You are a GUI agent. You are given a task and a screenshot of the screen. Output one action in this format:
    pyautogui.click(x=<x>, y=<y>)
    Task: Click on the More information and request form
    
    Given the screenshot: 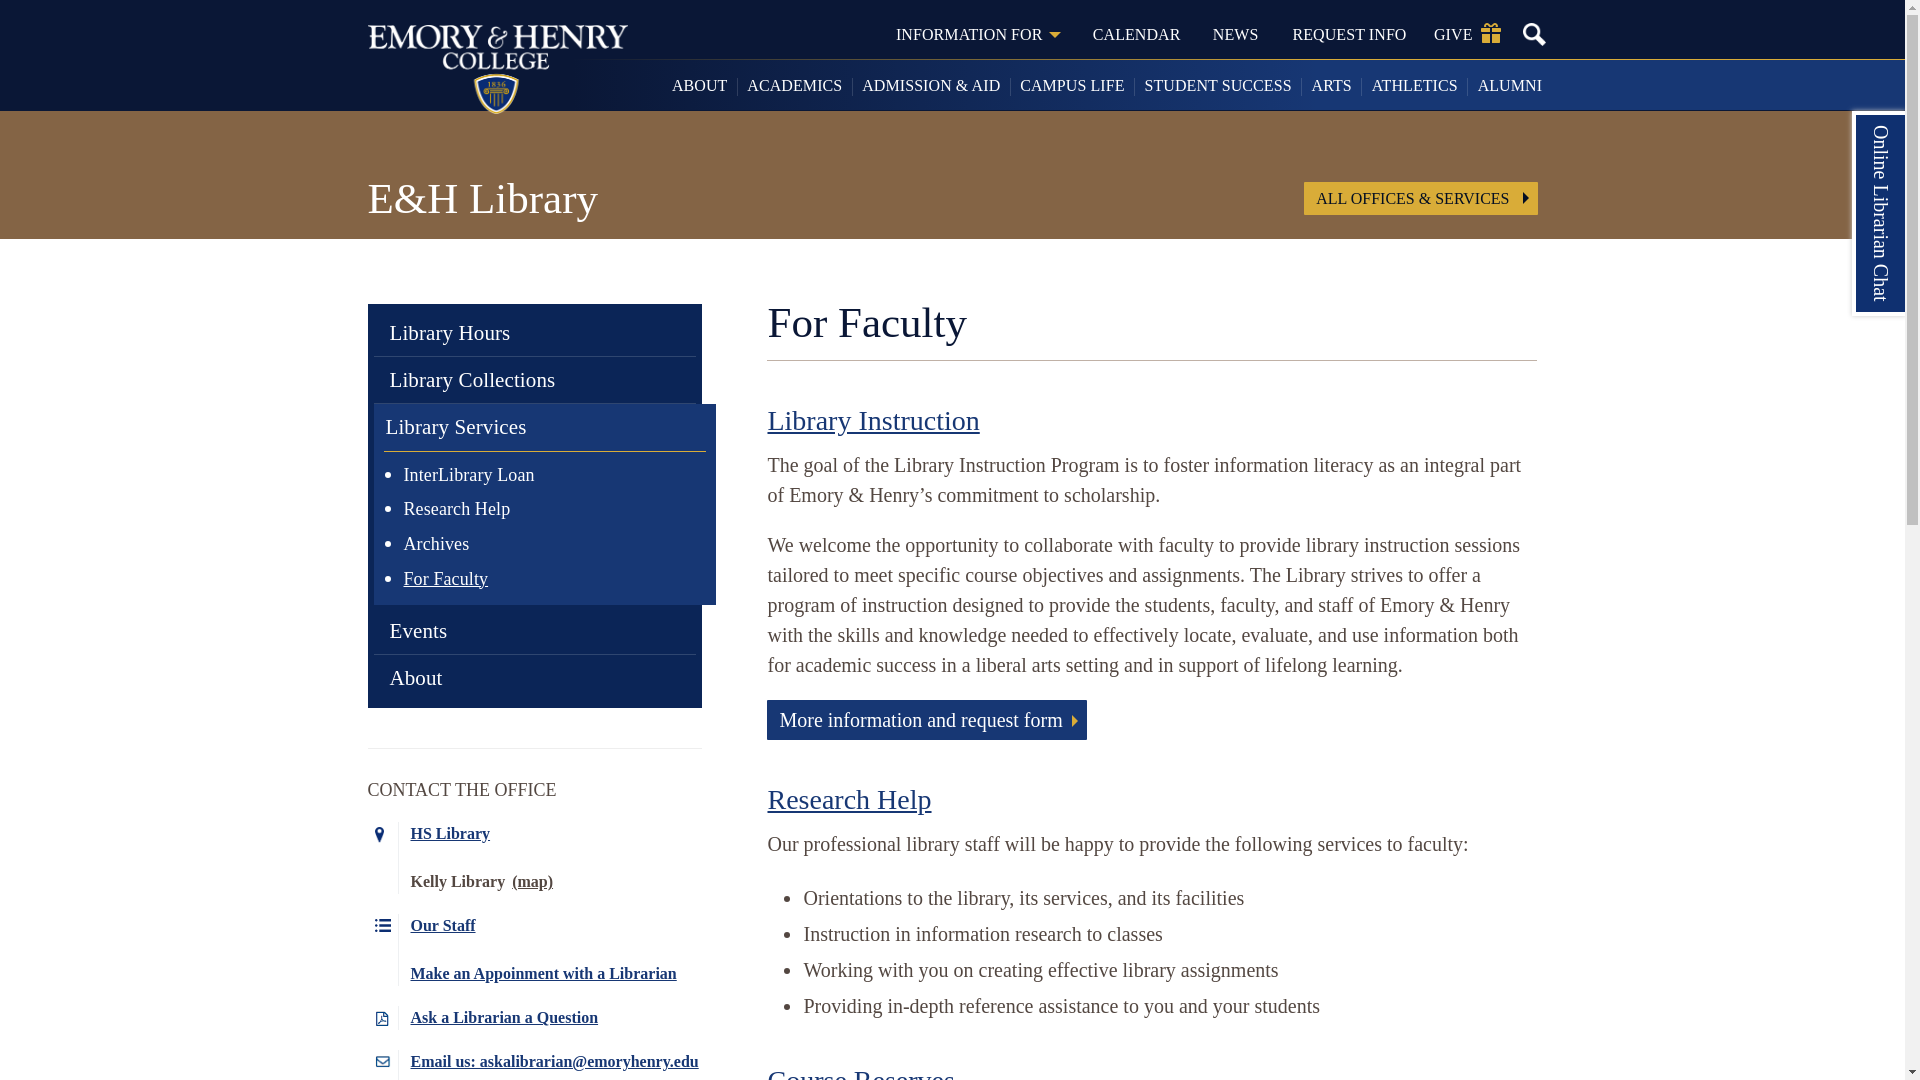 What is the action you would take?
    pyautogui.click(x=926, y=719)
    